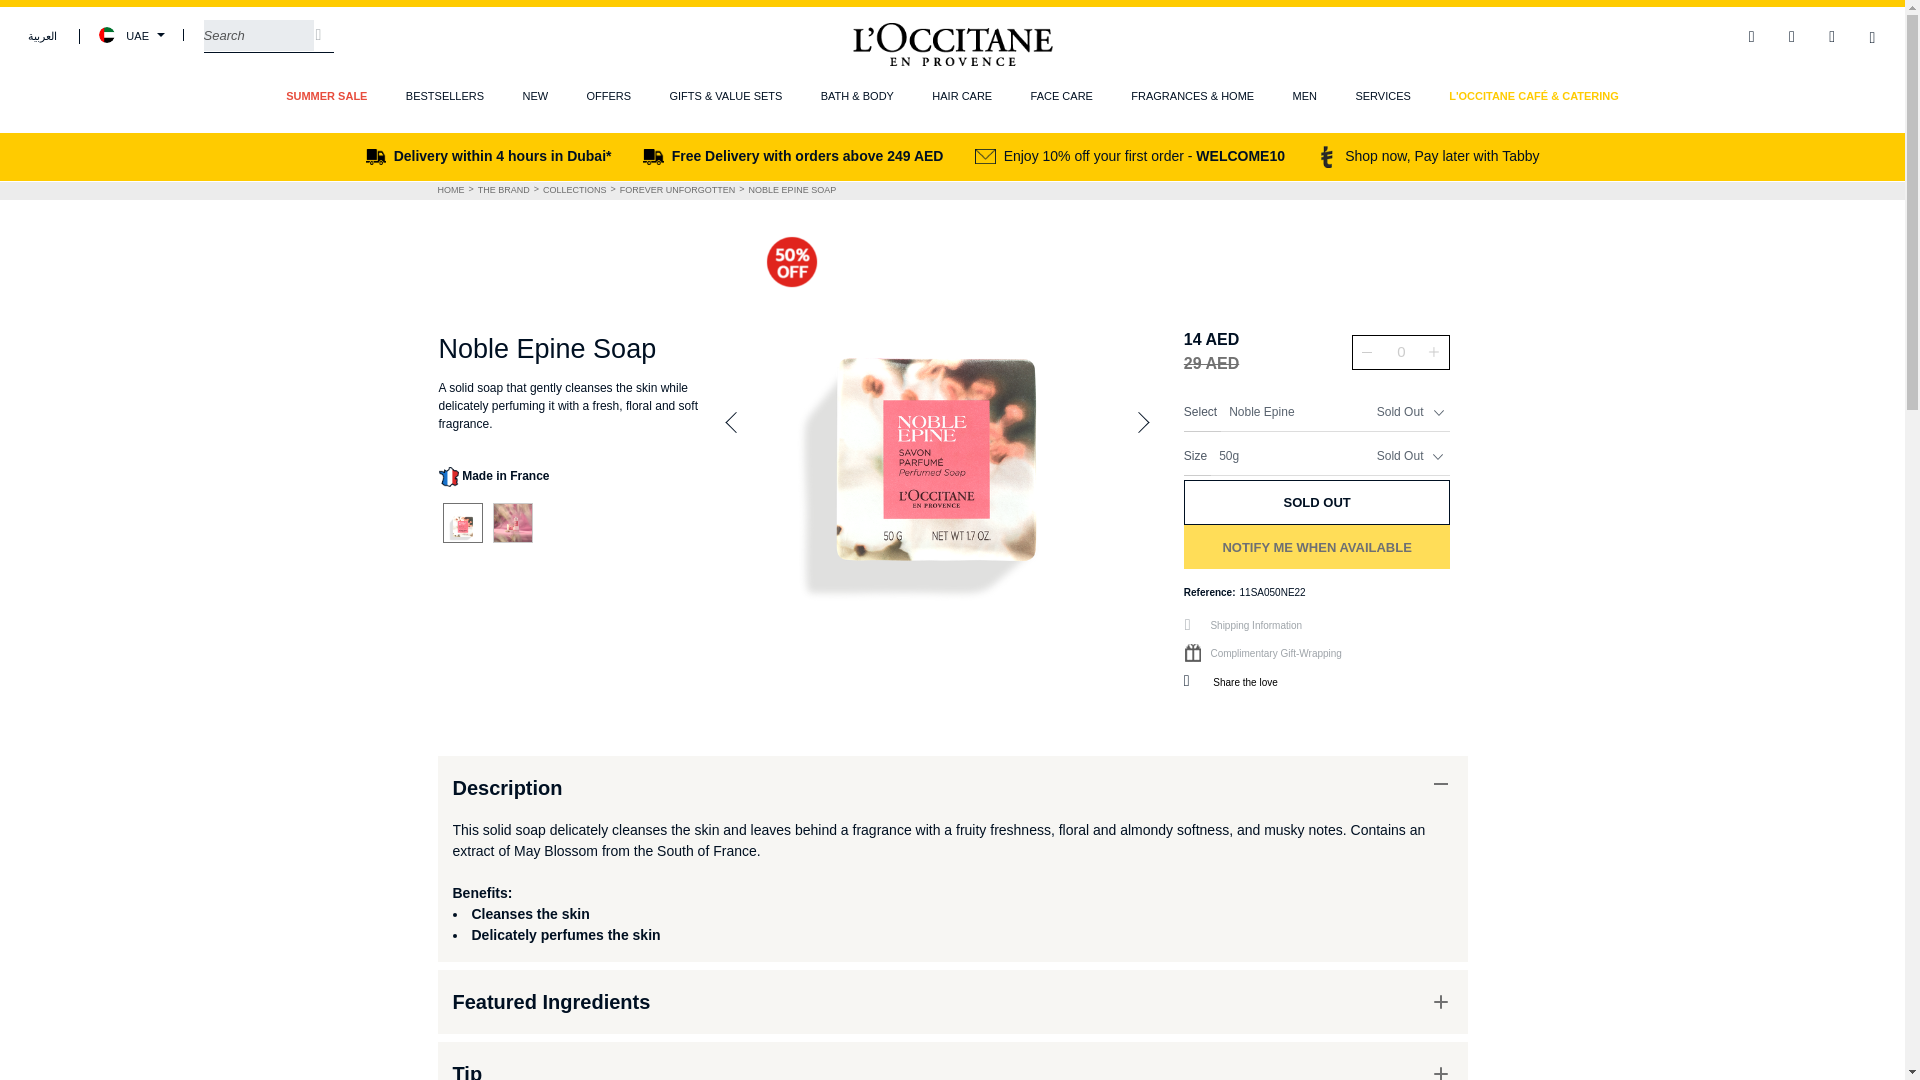 The width and height of the screenshot is (1920, 1080). I want to click on L'Occitane Home, so click(953, 44).